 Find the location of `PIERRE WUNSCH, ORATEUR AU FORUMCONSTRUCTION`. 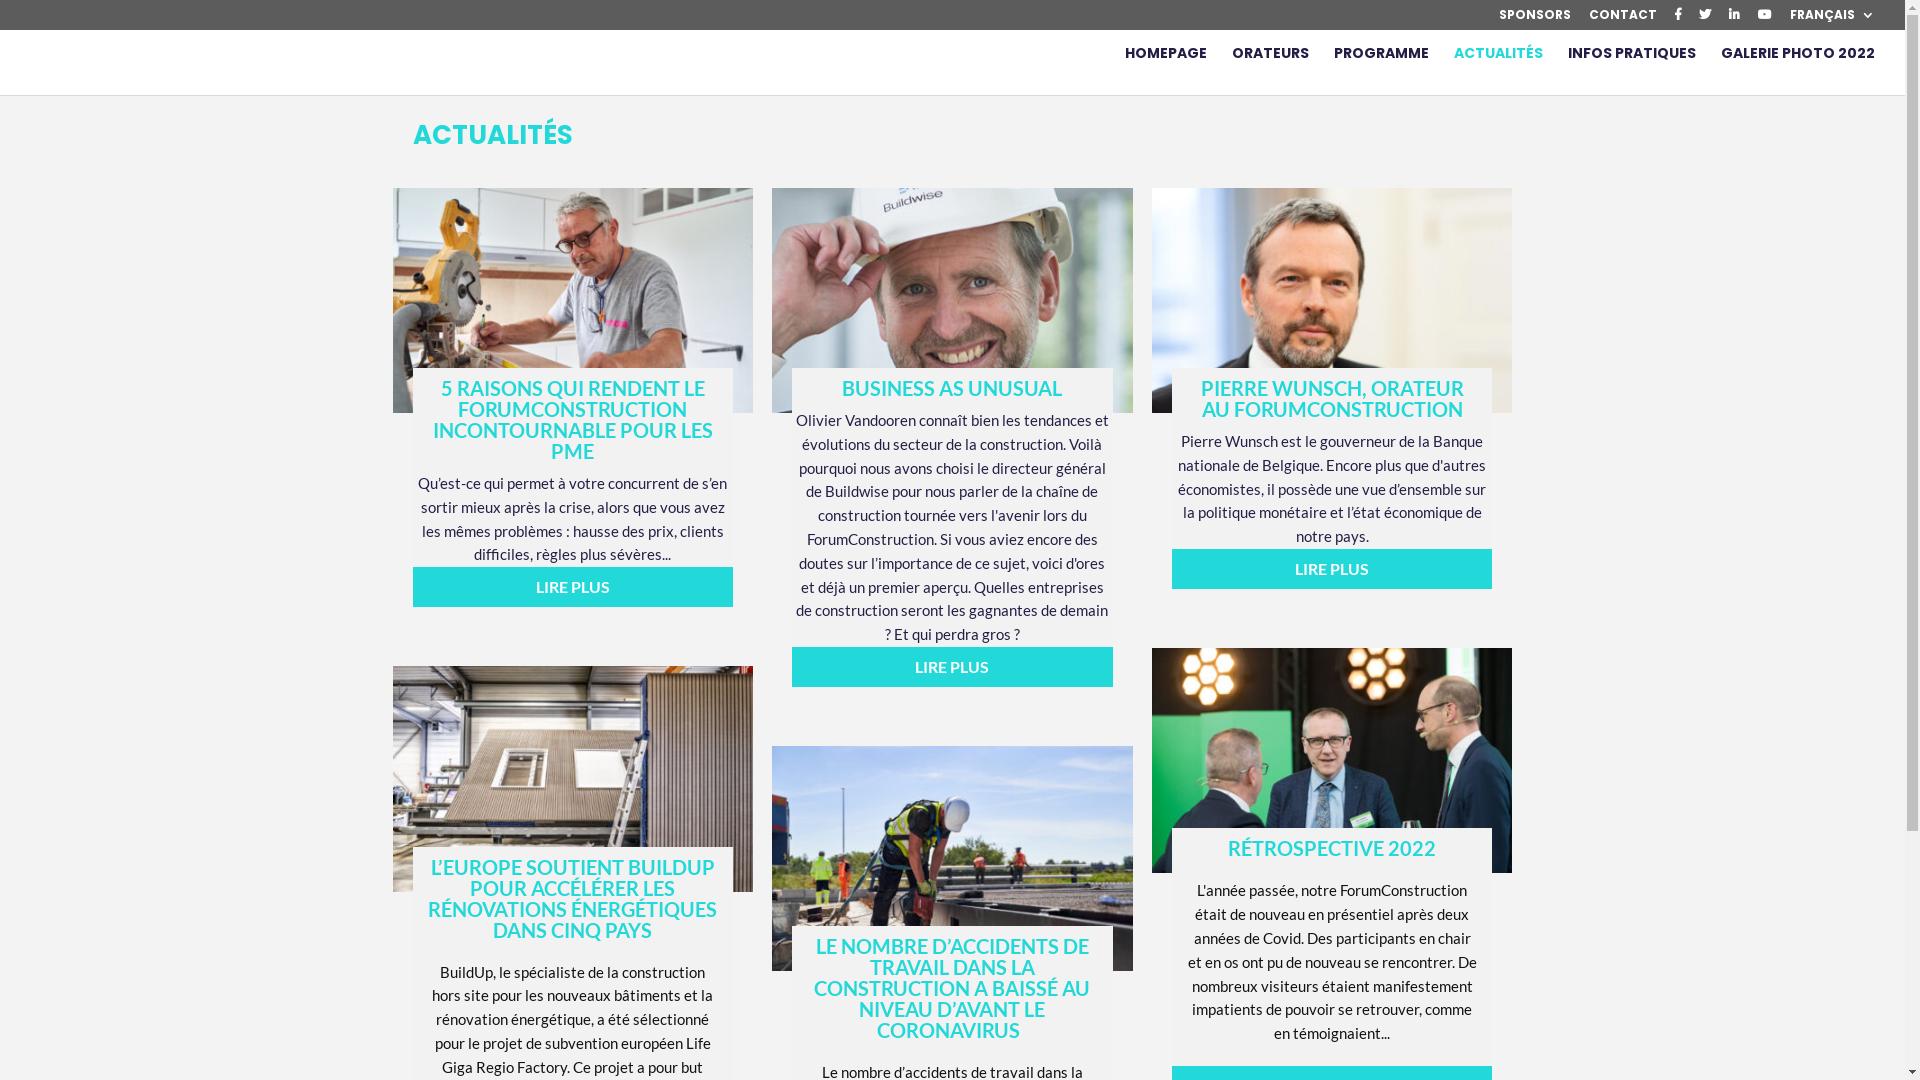

PIERRE WUNSCH, ORATEUR AU FORUMCONSTRUCTION is located at coordinates (1332, 398).